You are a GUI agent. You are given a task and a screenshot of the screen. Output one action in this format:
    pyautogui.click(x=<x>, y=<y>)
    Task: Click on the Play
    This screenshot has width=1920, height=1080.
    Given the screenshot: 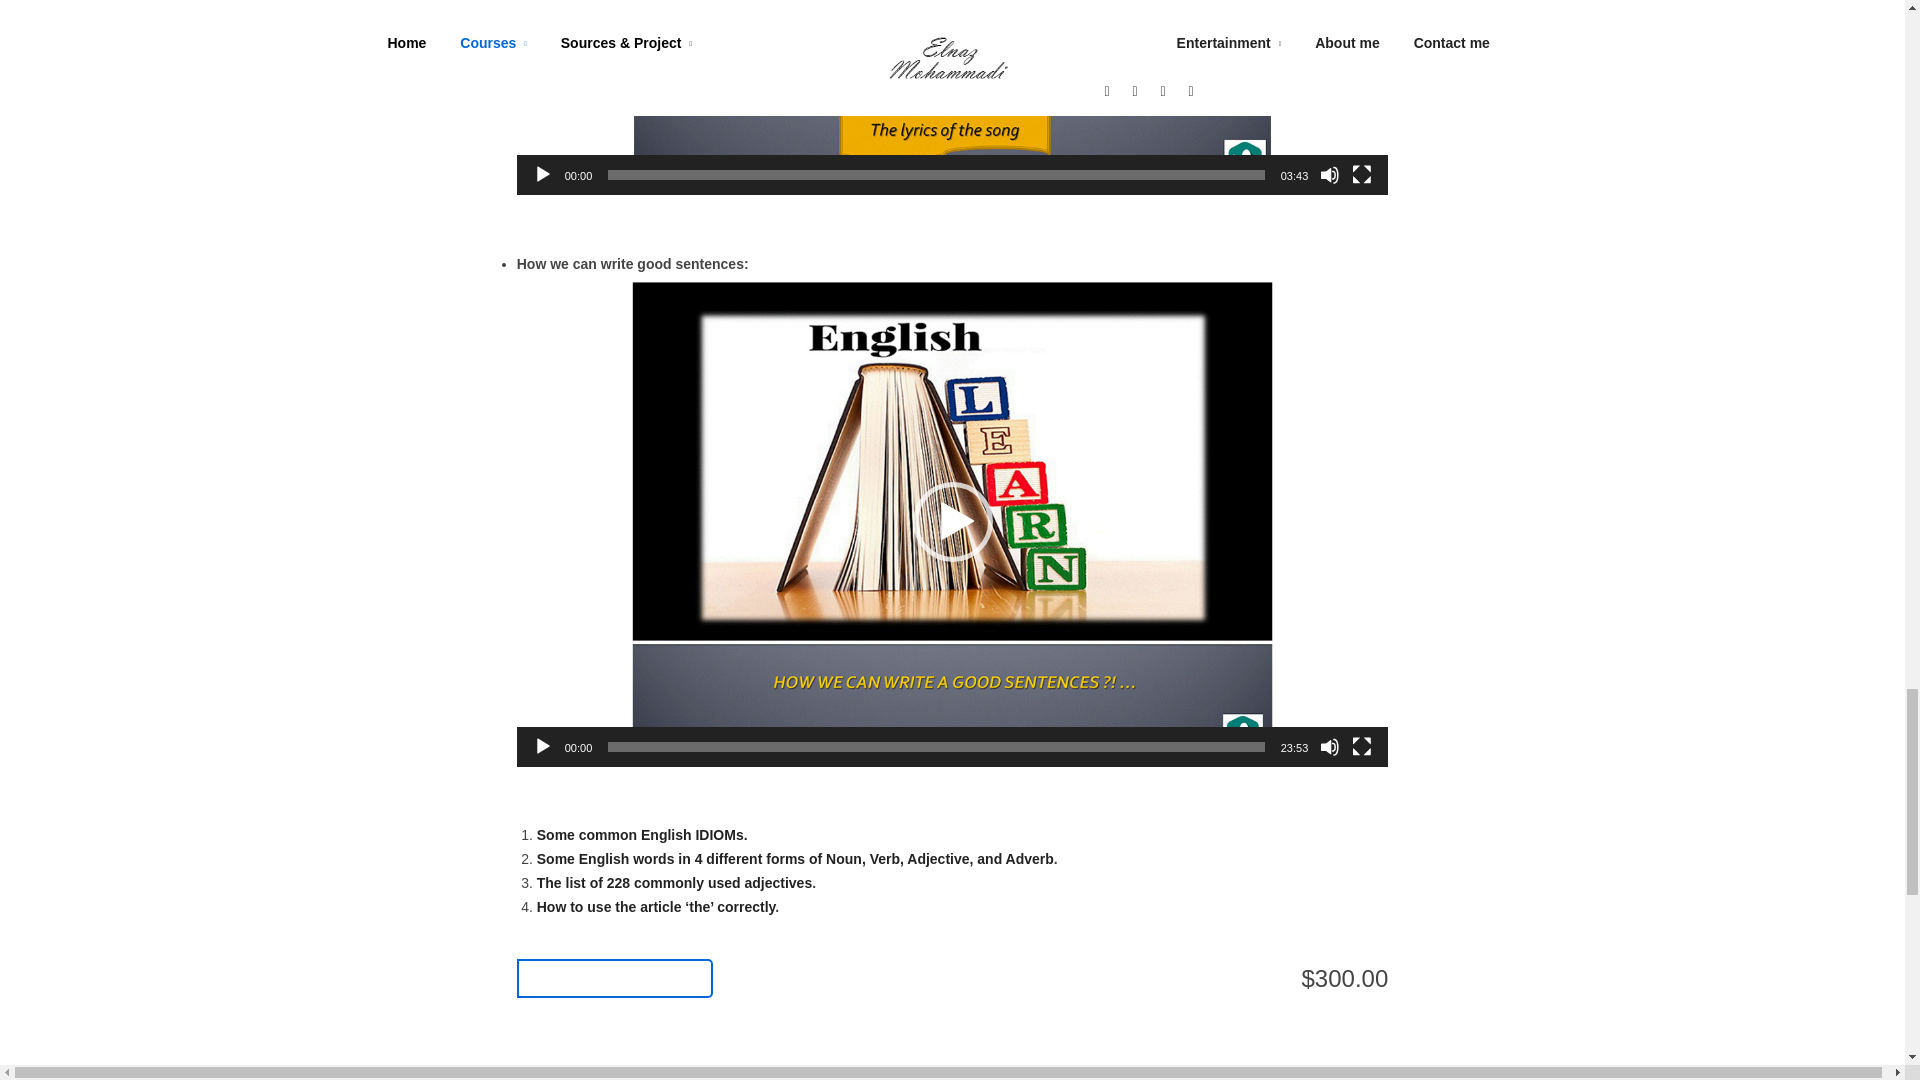 What is the action you would take?
    pyautogui.click(x=542, y=174)
    